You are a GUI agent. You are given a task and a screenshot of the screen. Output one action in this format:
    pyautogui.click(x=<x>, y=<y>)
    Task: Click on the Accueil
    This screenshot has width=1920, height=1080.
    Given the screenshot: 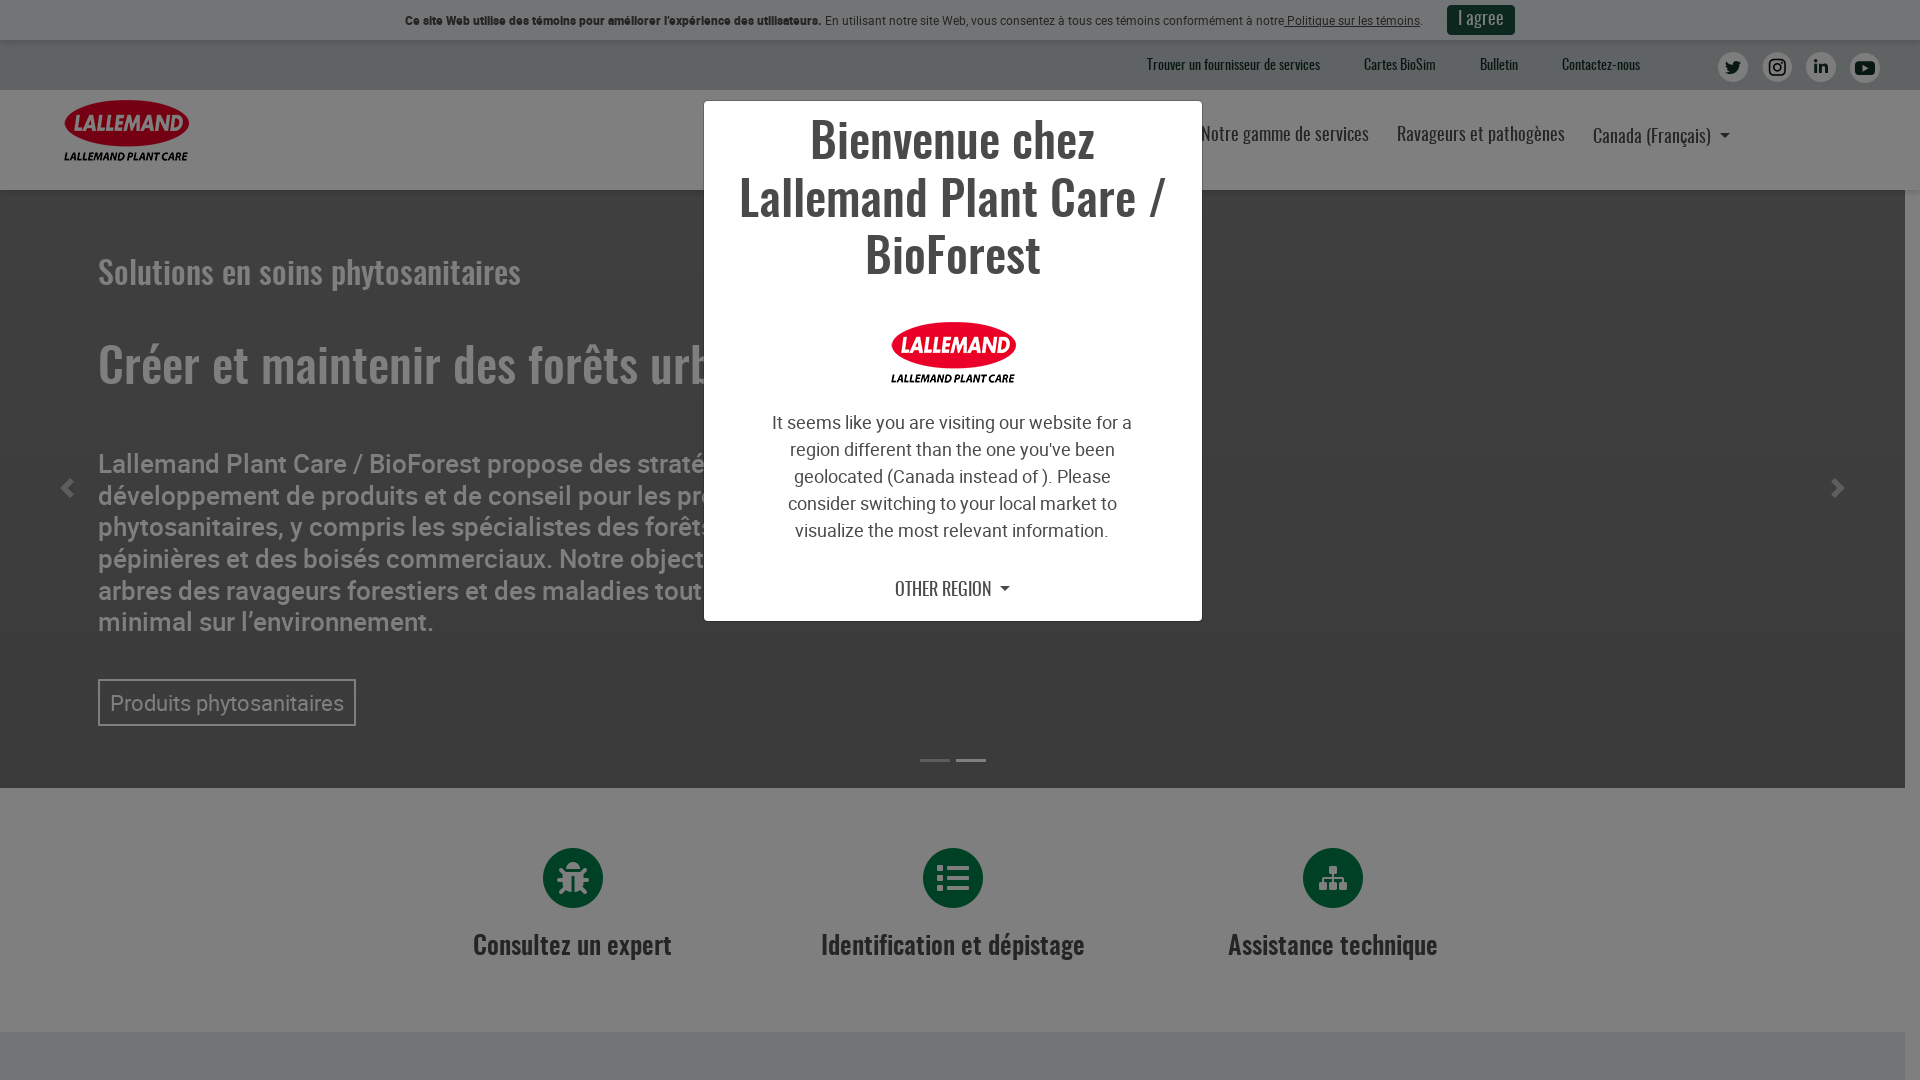 What is the action you would take?
    pyautogui.click(x=920, y=136)
    